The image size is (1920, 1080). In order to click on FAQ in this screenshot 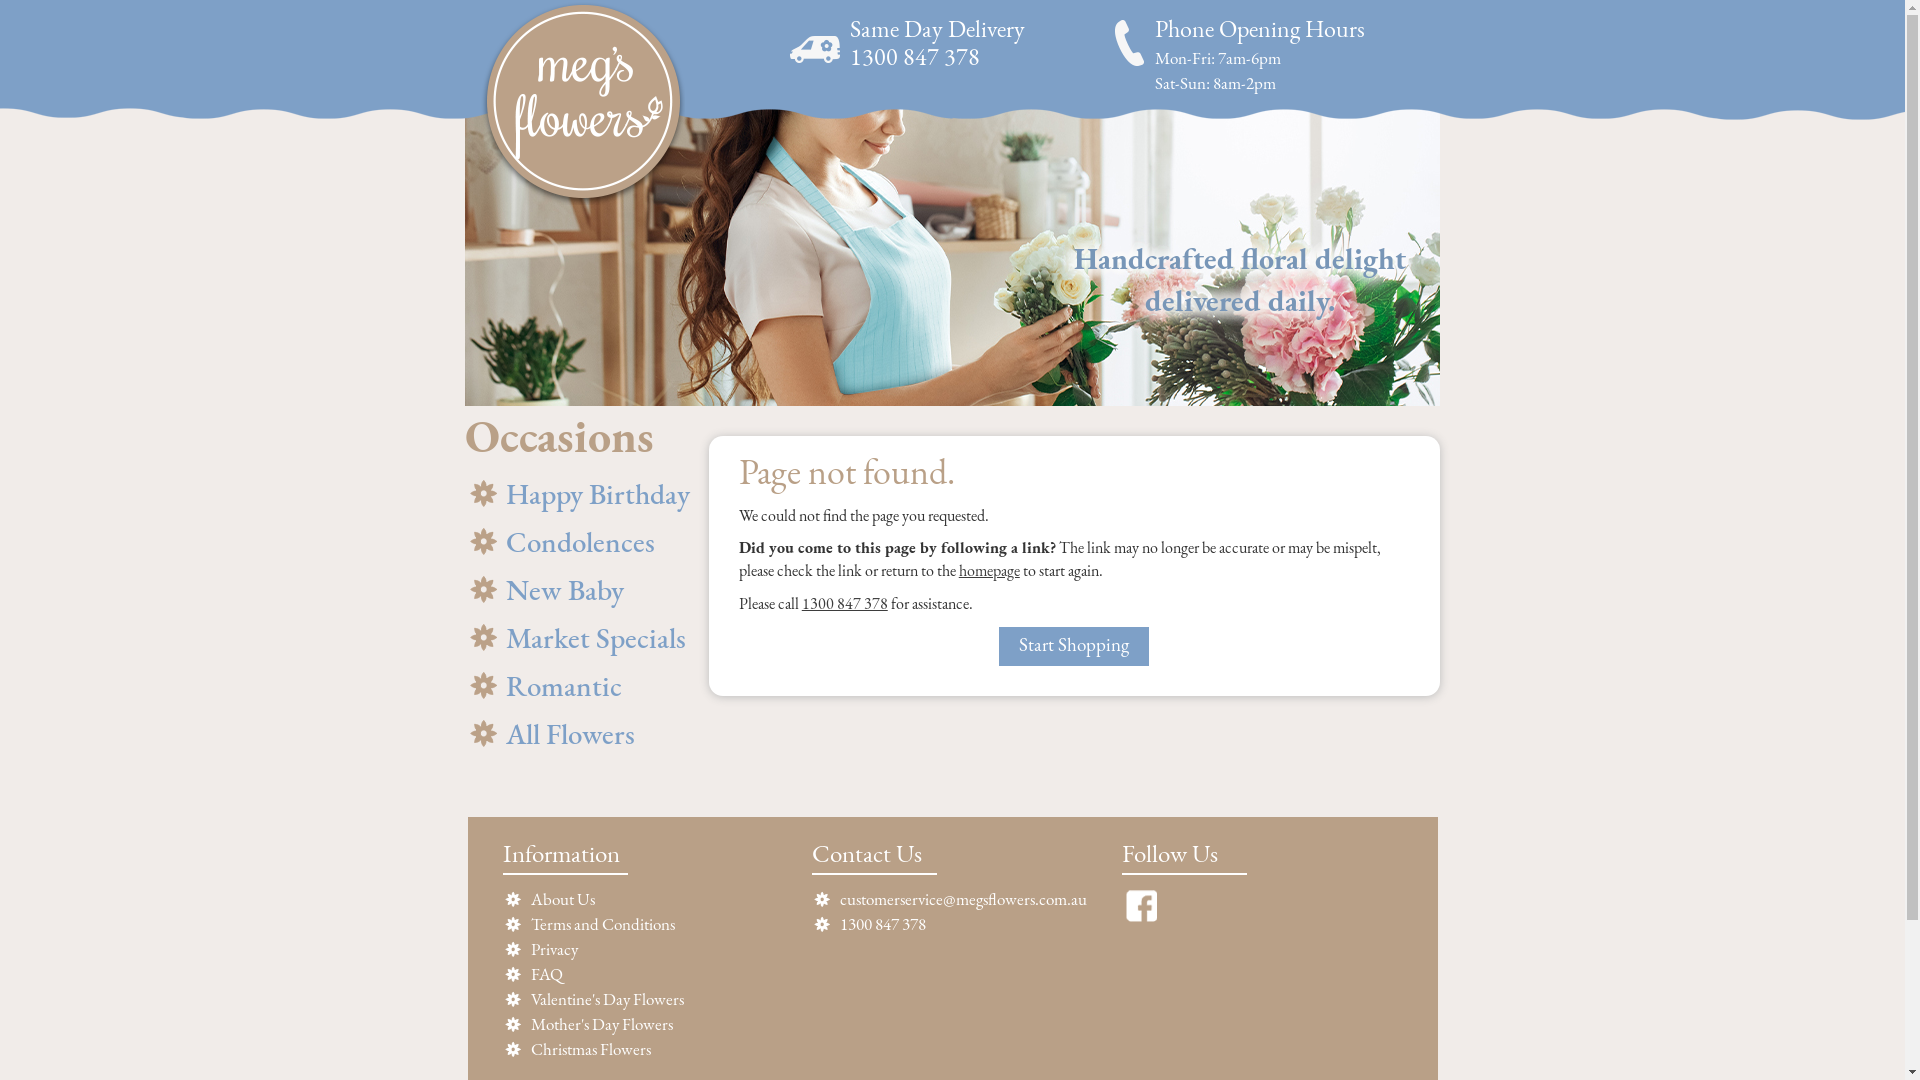, I will do `click(546, 976)`.